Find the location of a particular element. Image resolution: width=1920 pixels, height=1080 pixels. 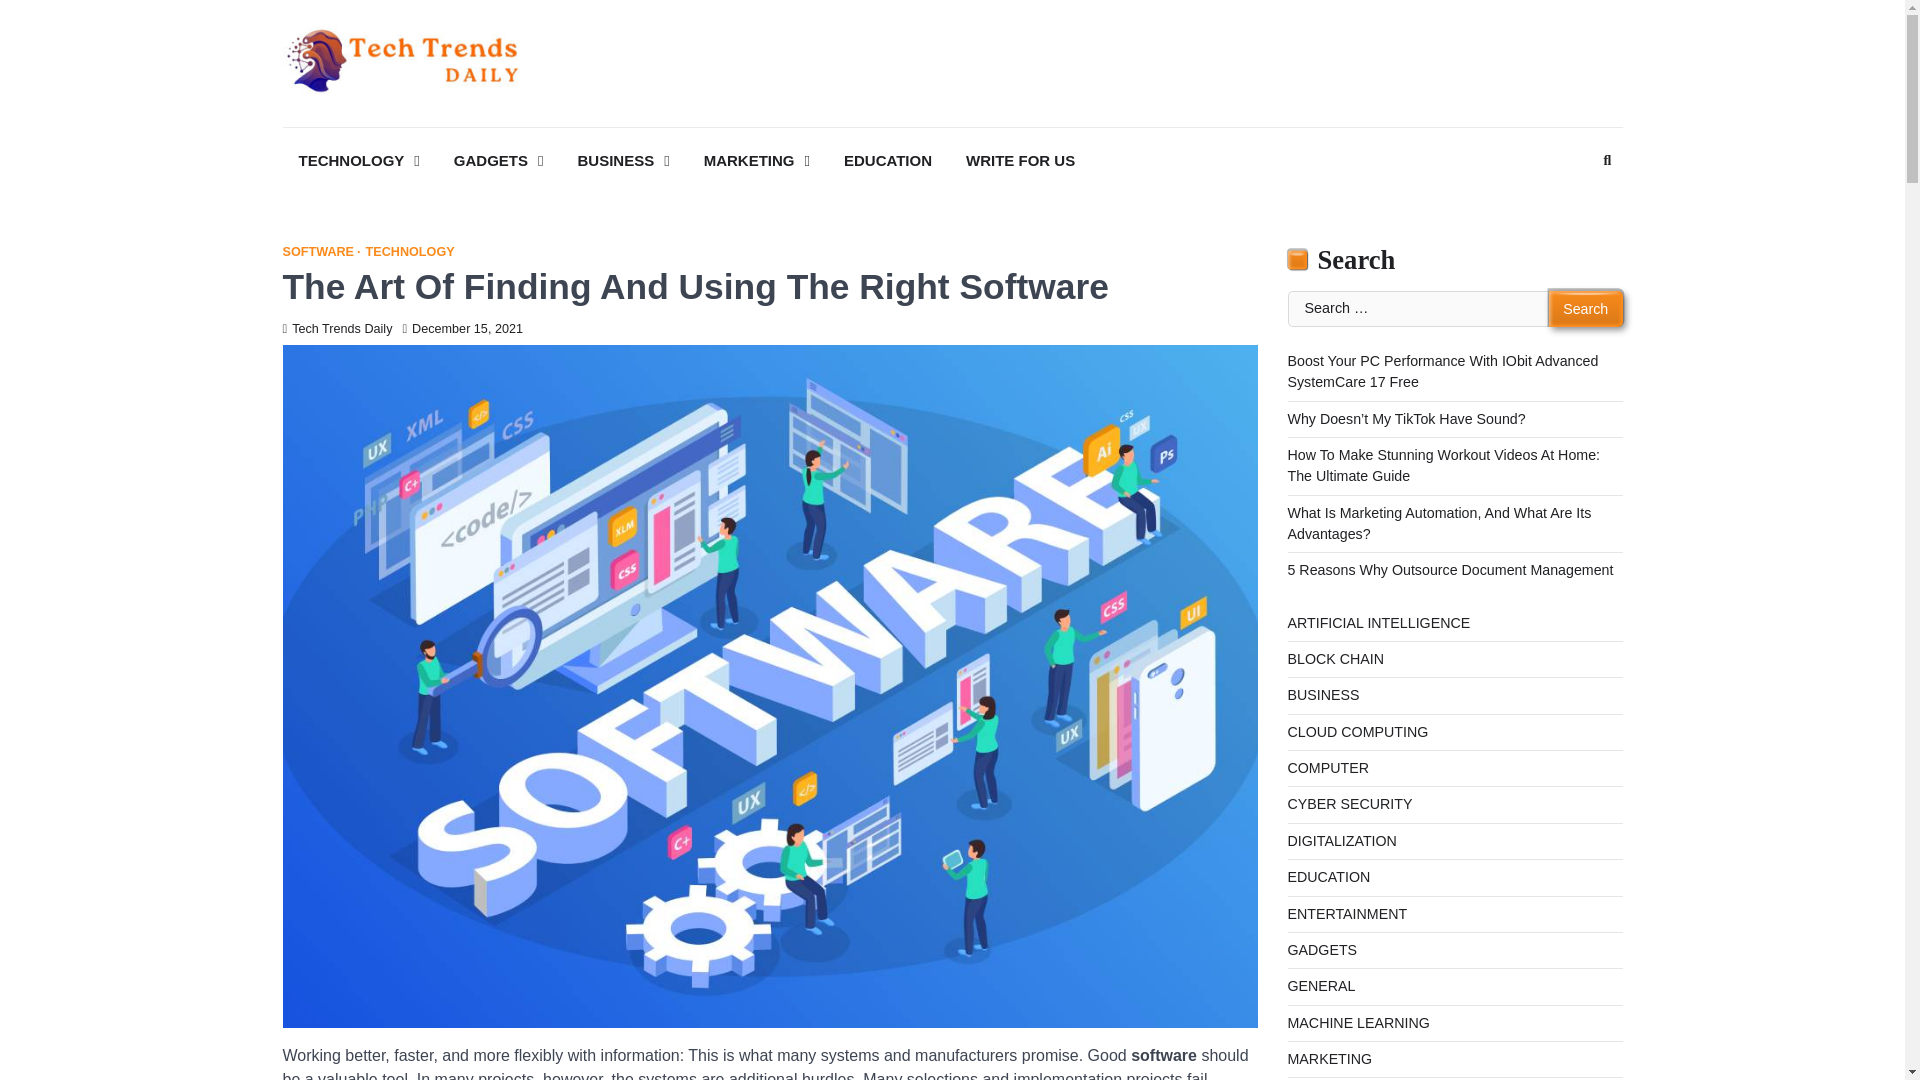

MARKETING is located at coordinates (756, 161).